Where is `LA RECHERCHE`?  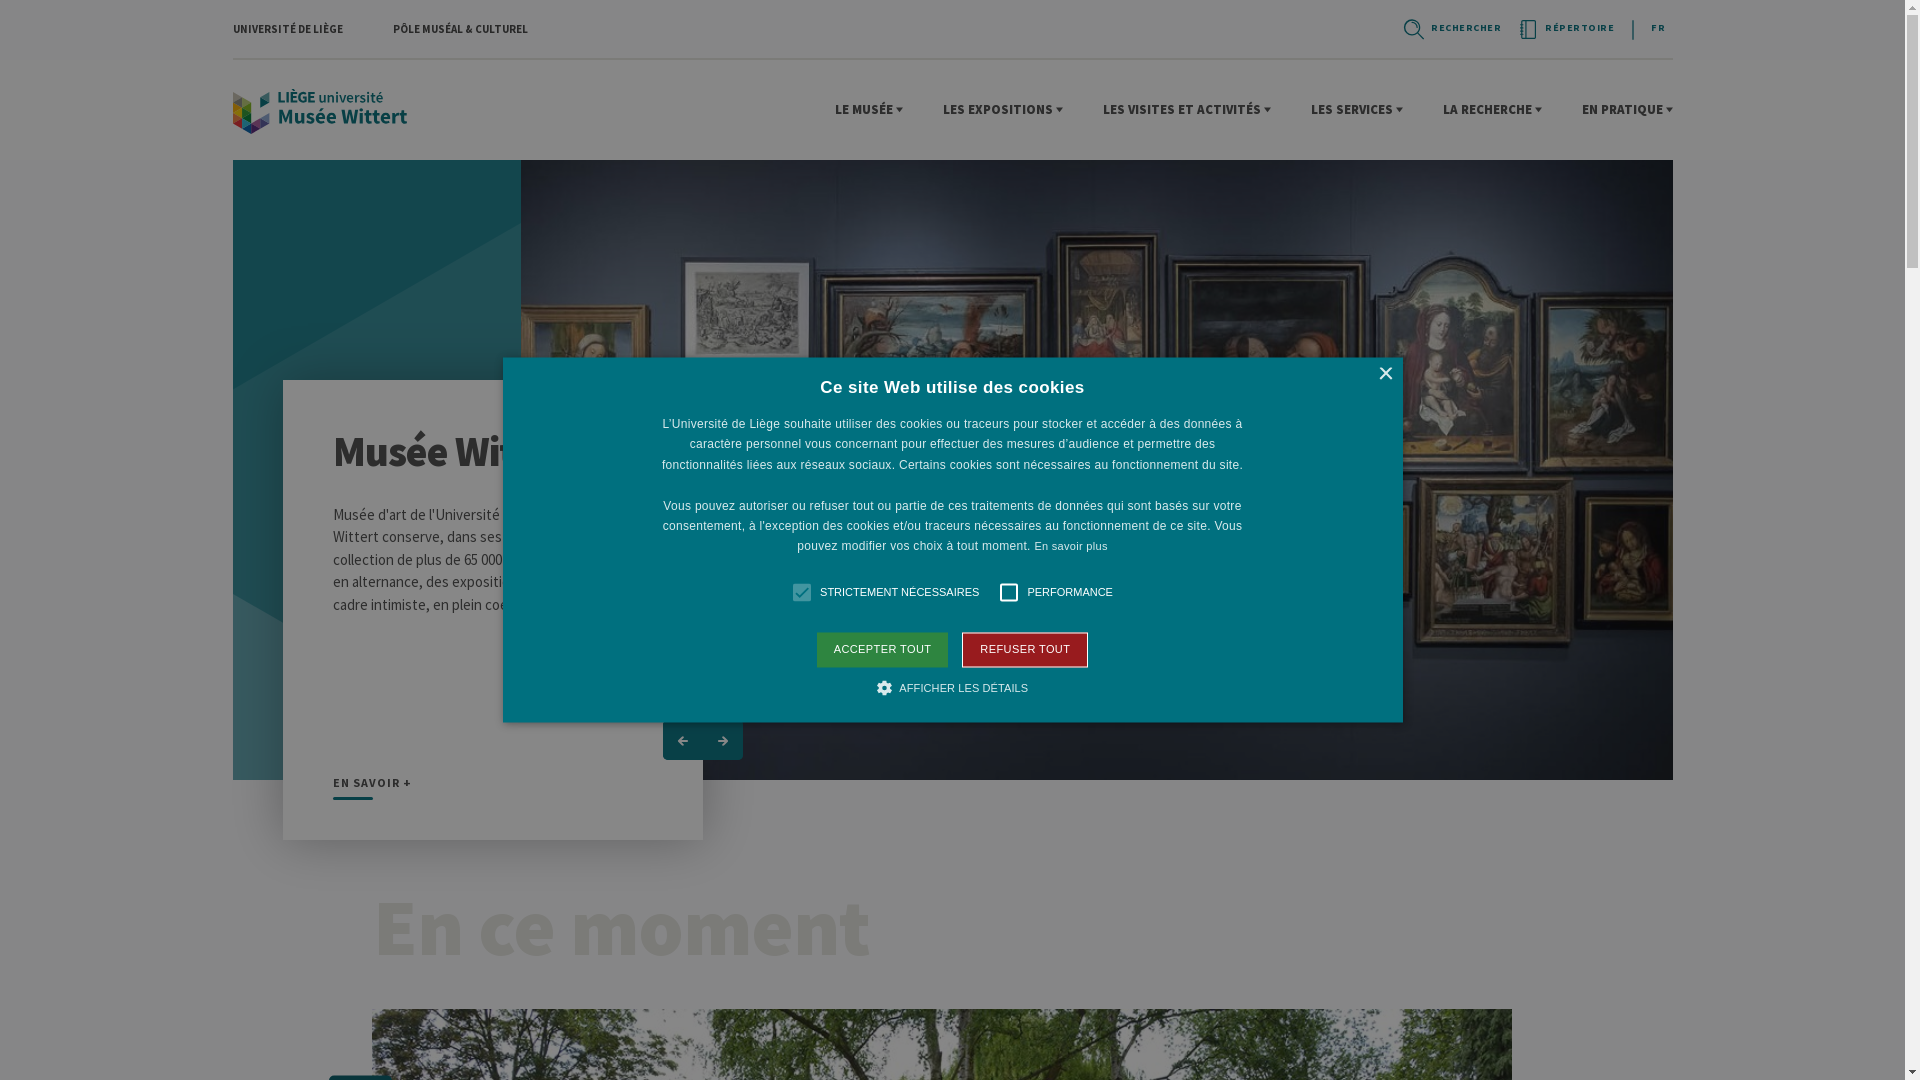
LA RECHERCHE is located at coordinates (1492, 110).